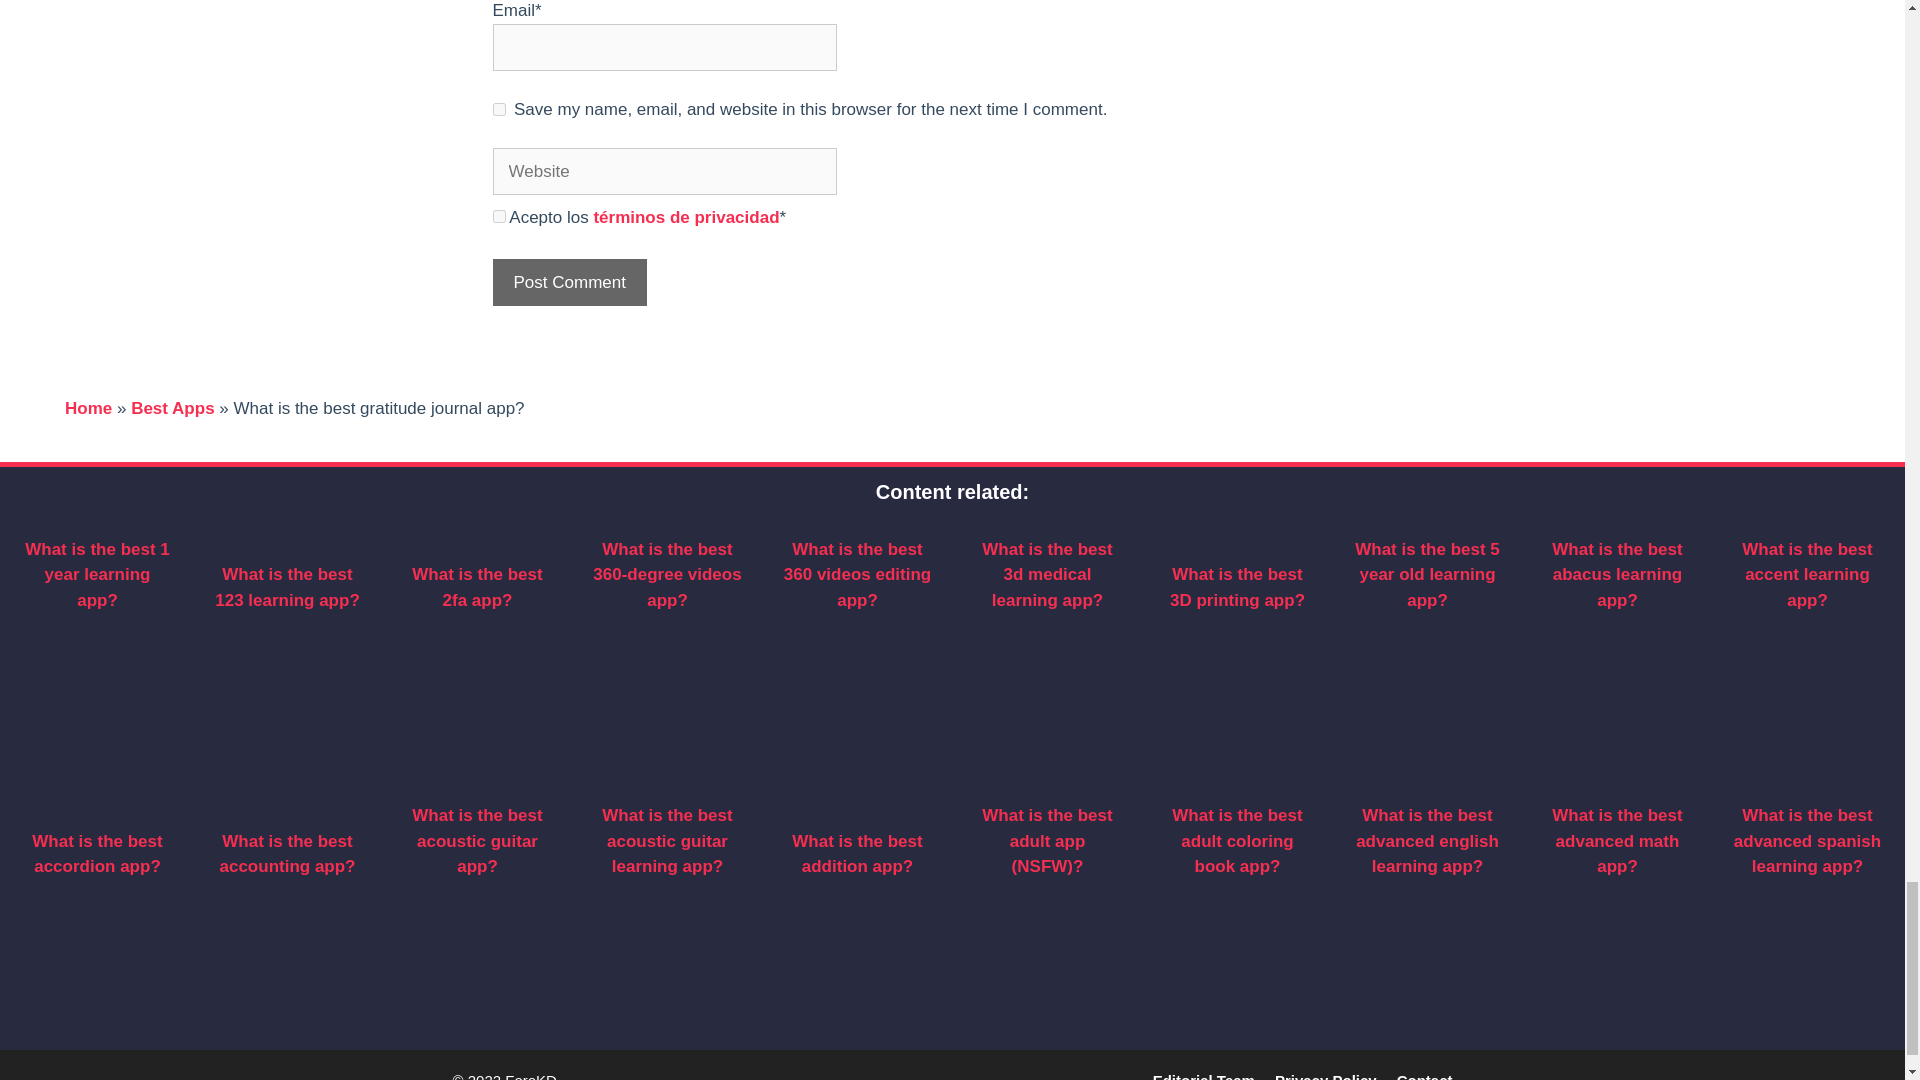  What do you see at coordinates (1237, 587) in the screenshot?
I see `What is the best 3D printing app?` at bounding box center [1237, 587].